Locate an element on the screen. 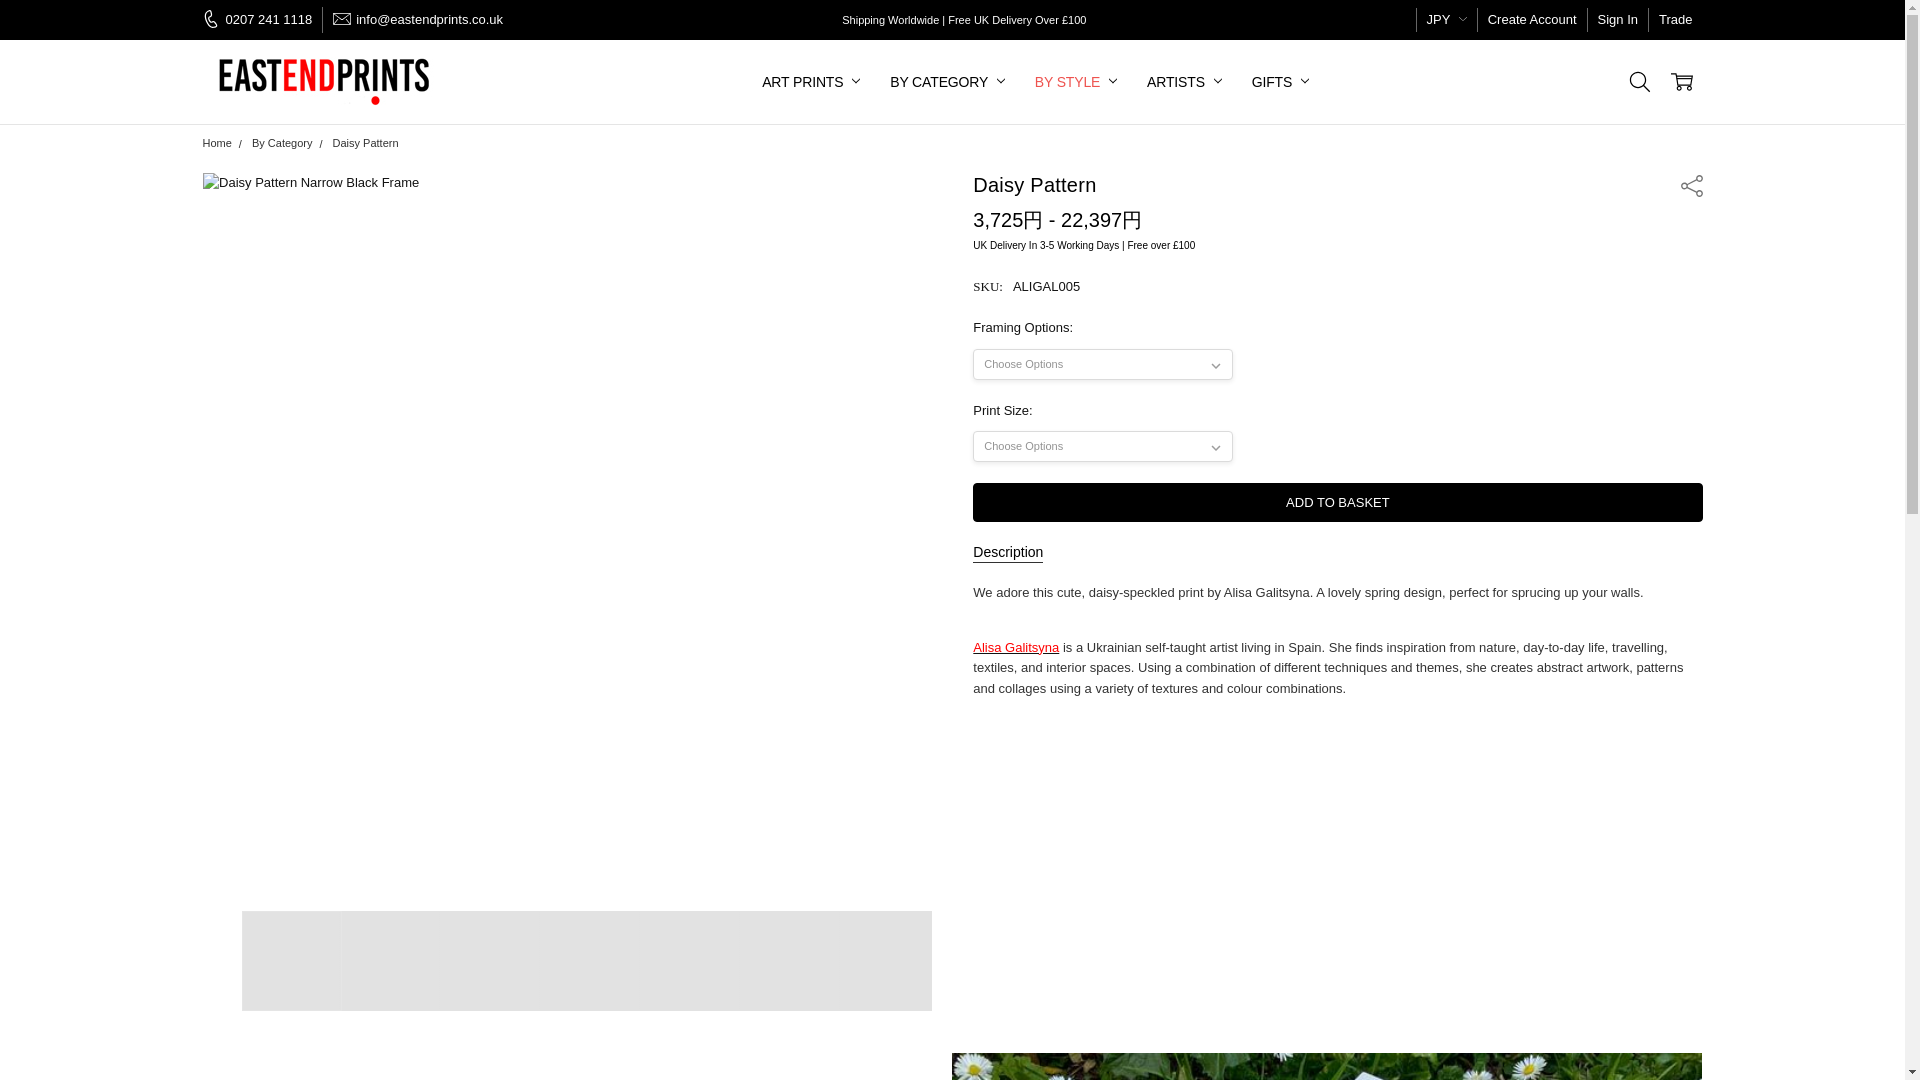  ART PRINTS is located at coordinates (810, 82).